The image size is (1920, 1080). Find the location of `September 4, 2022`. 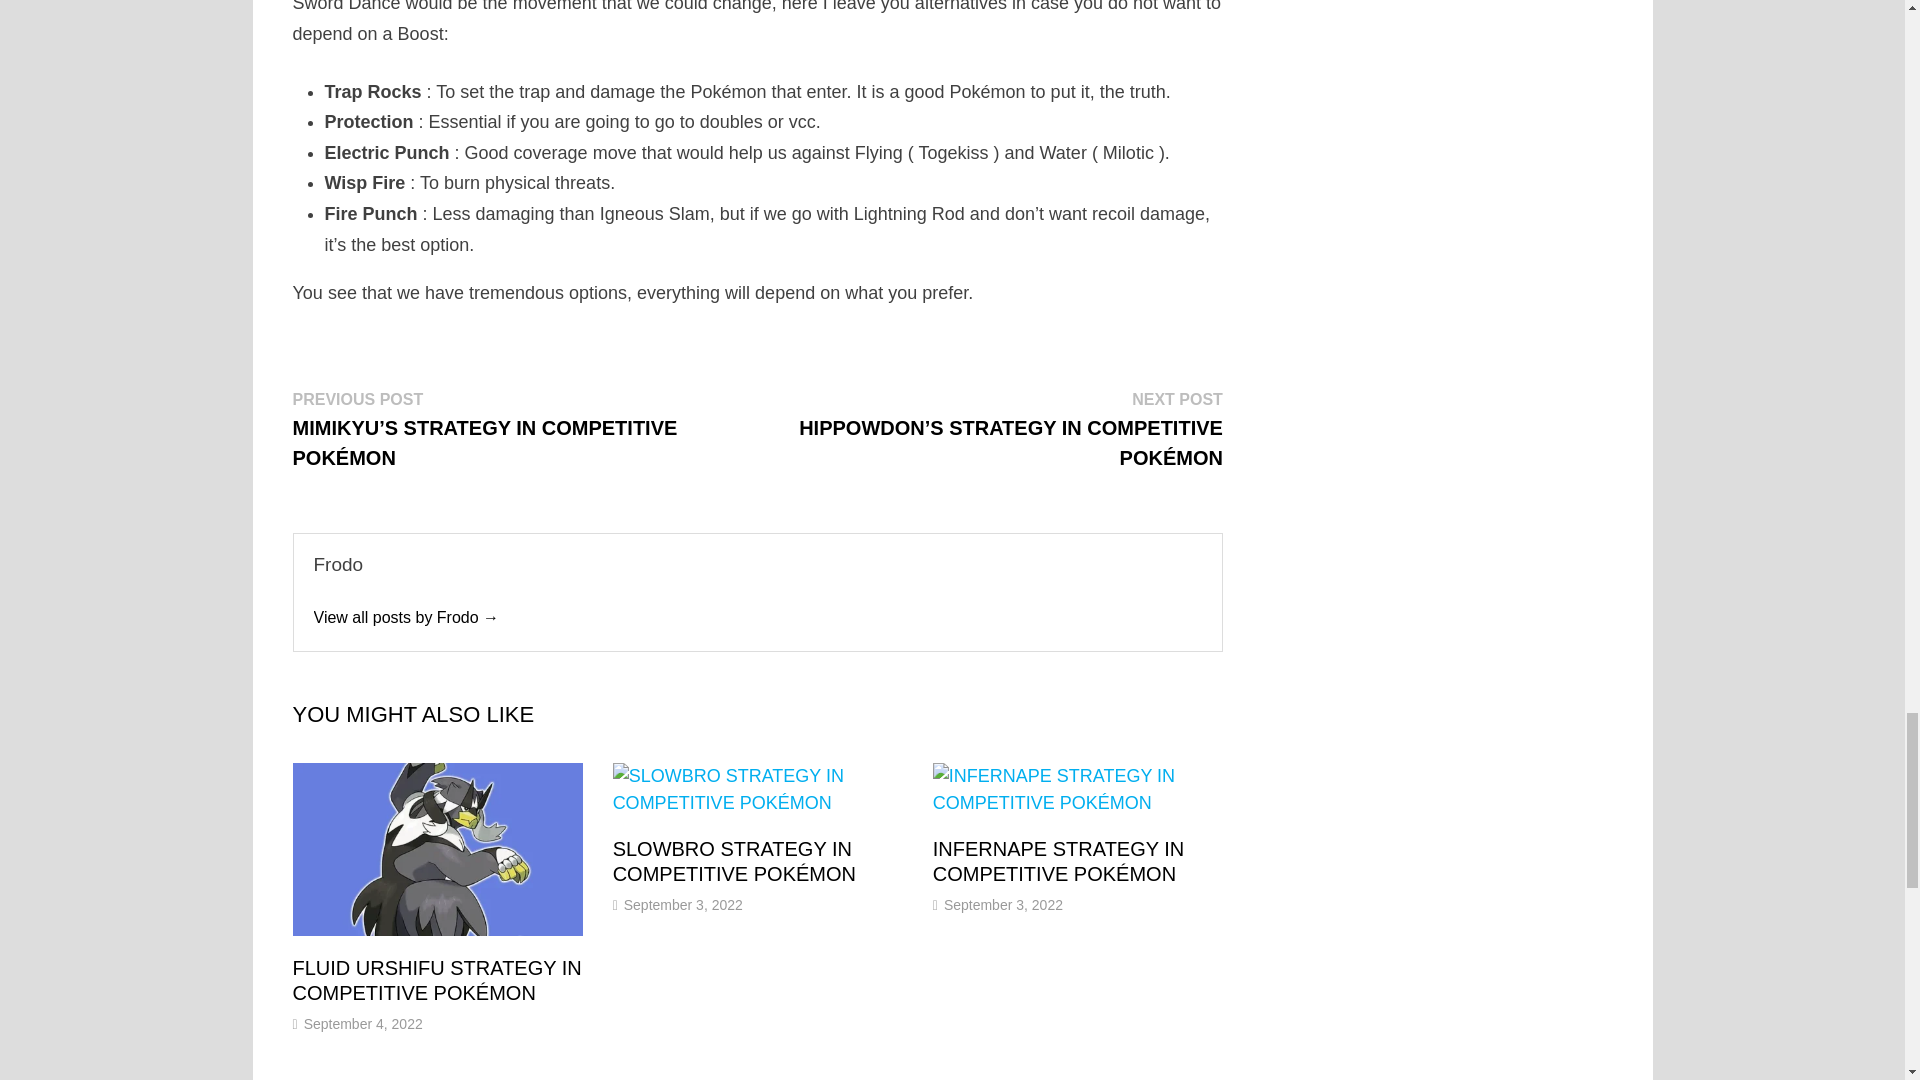

September 4, 2022 is located at coordinates (362, 1024).